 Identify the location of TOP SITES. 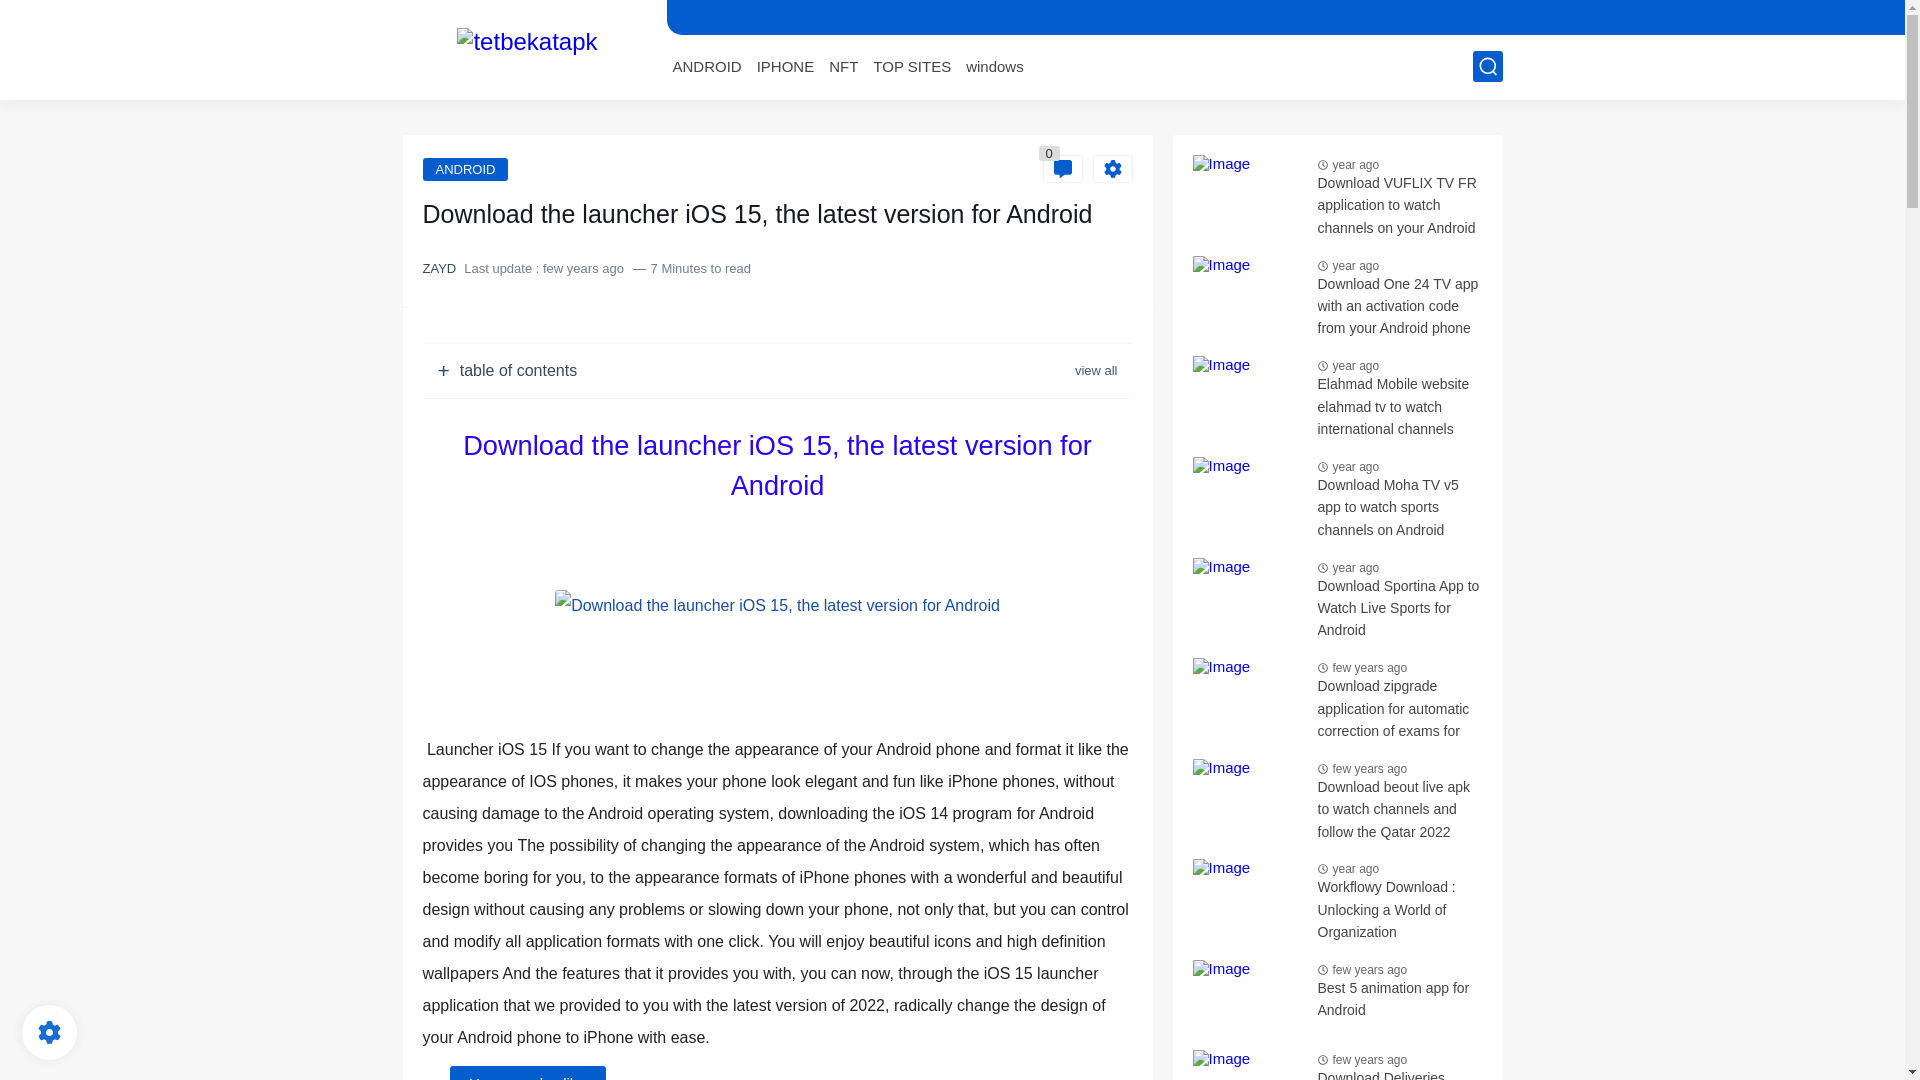
(912, 66).